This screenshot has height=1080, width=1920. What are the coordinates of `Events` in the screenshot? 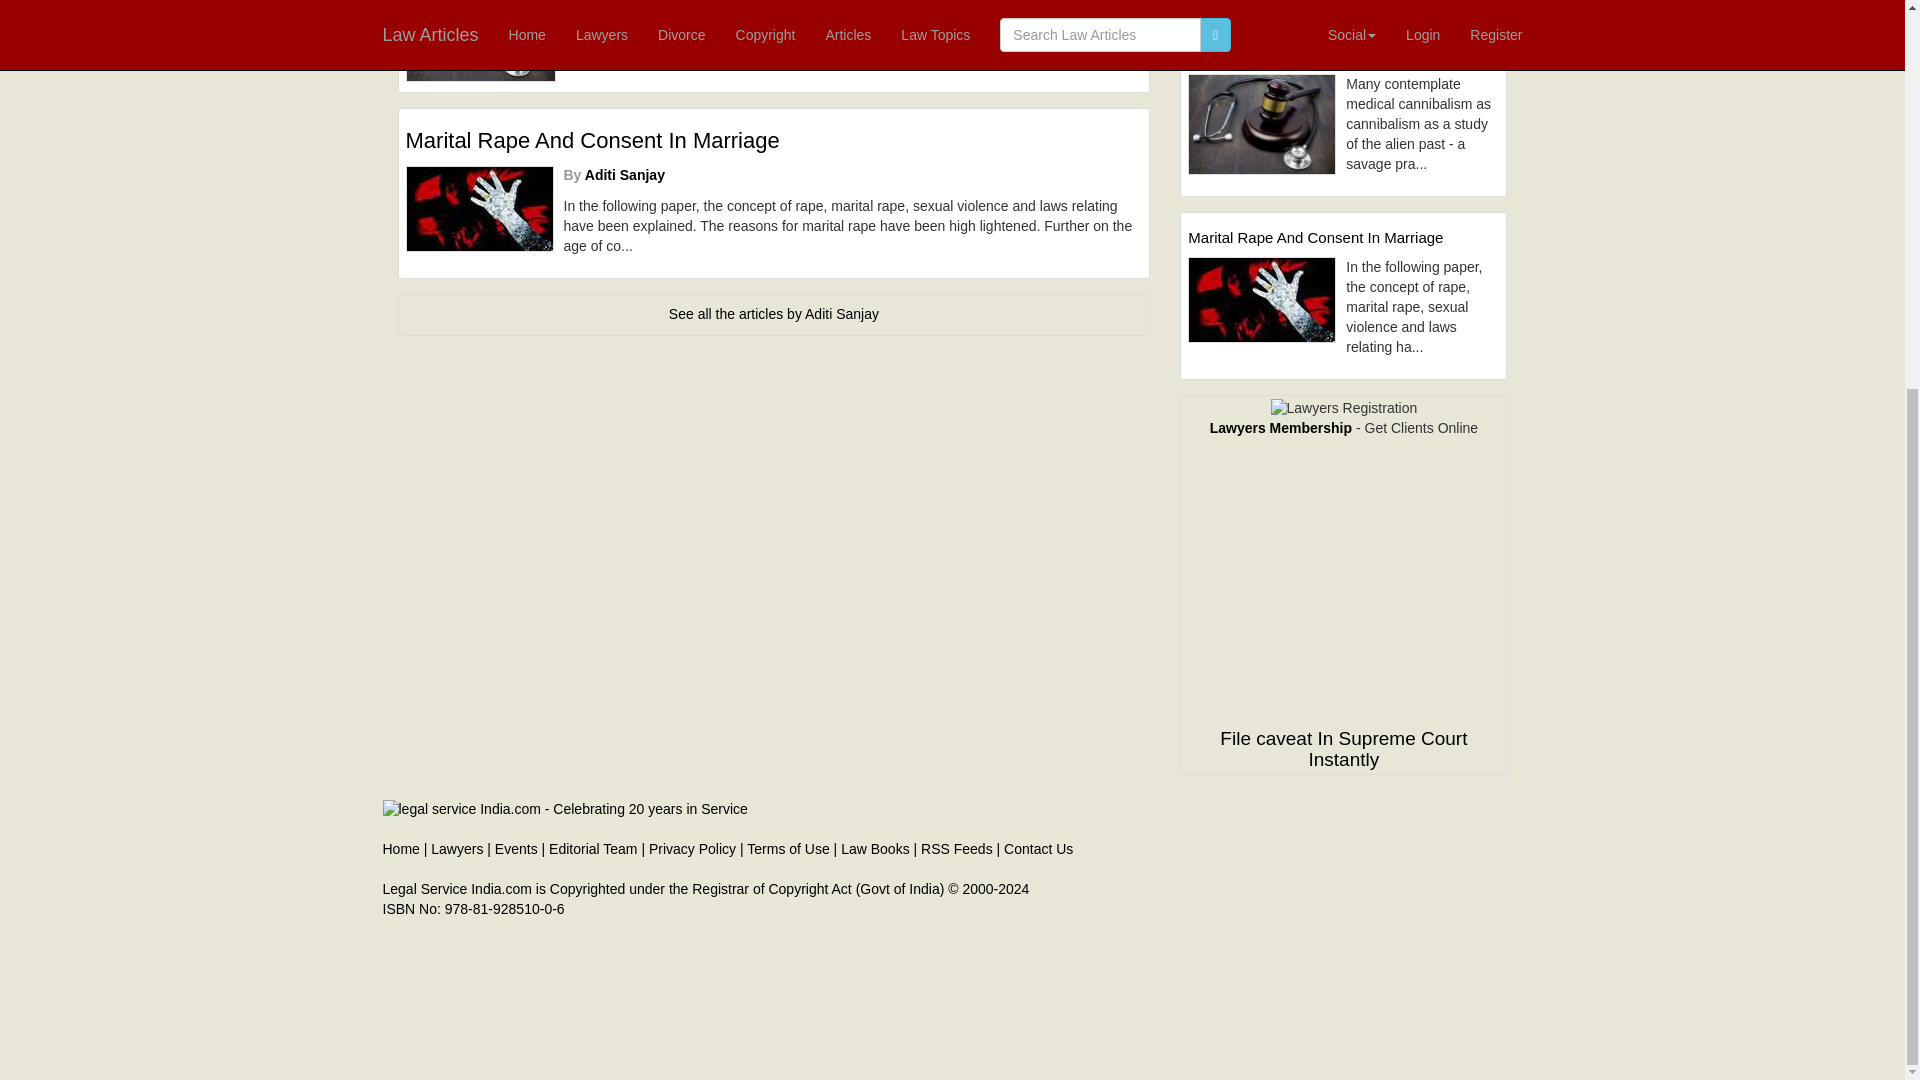 It's located at (516, 849).